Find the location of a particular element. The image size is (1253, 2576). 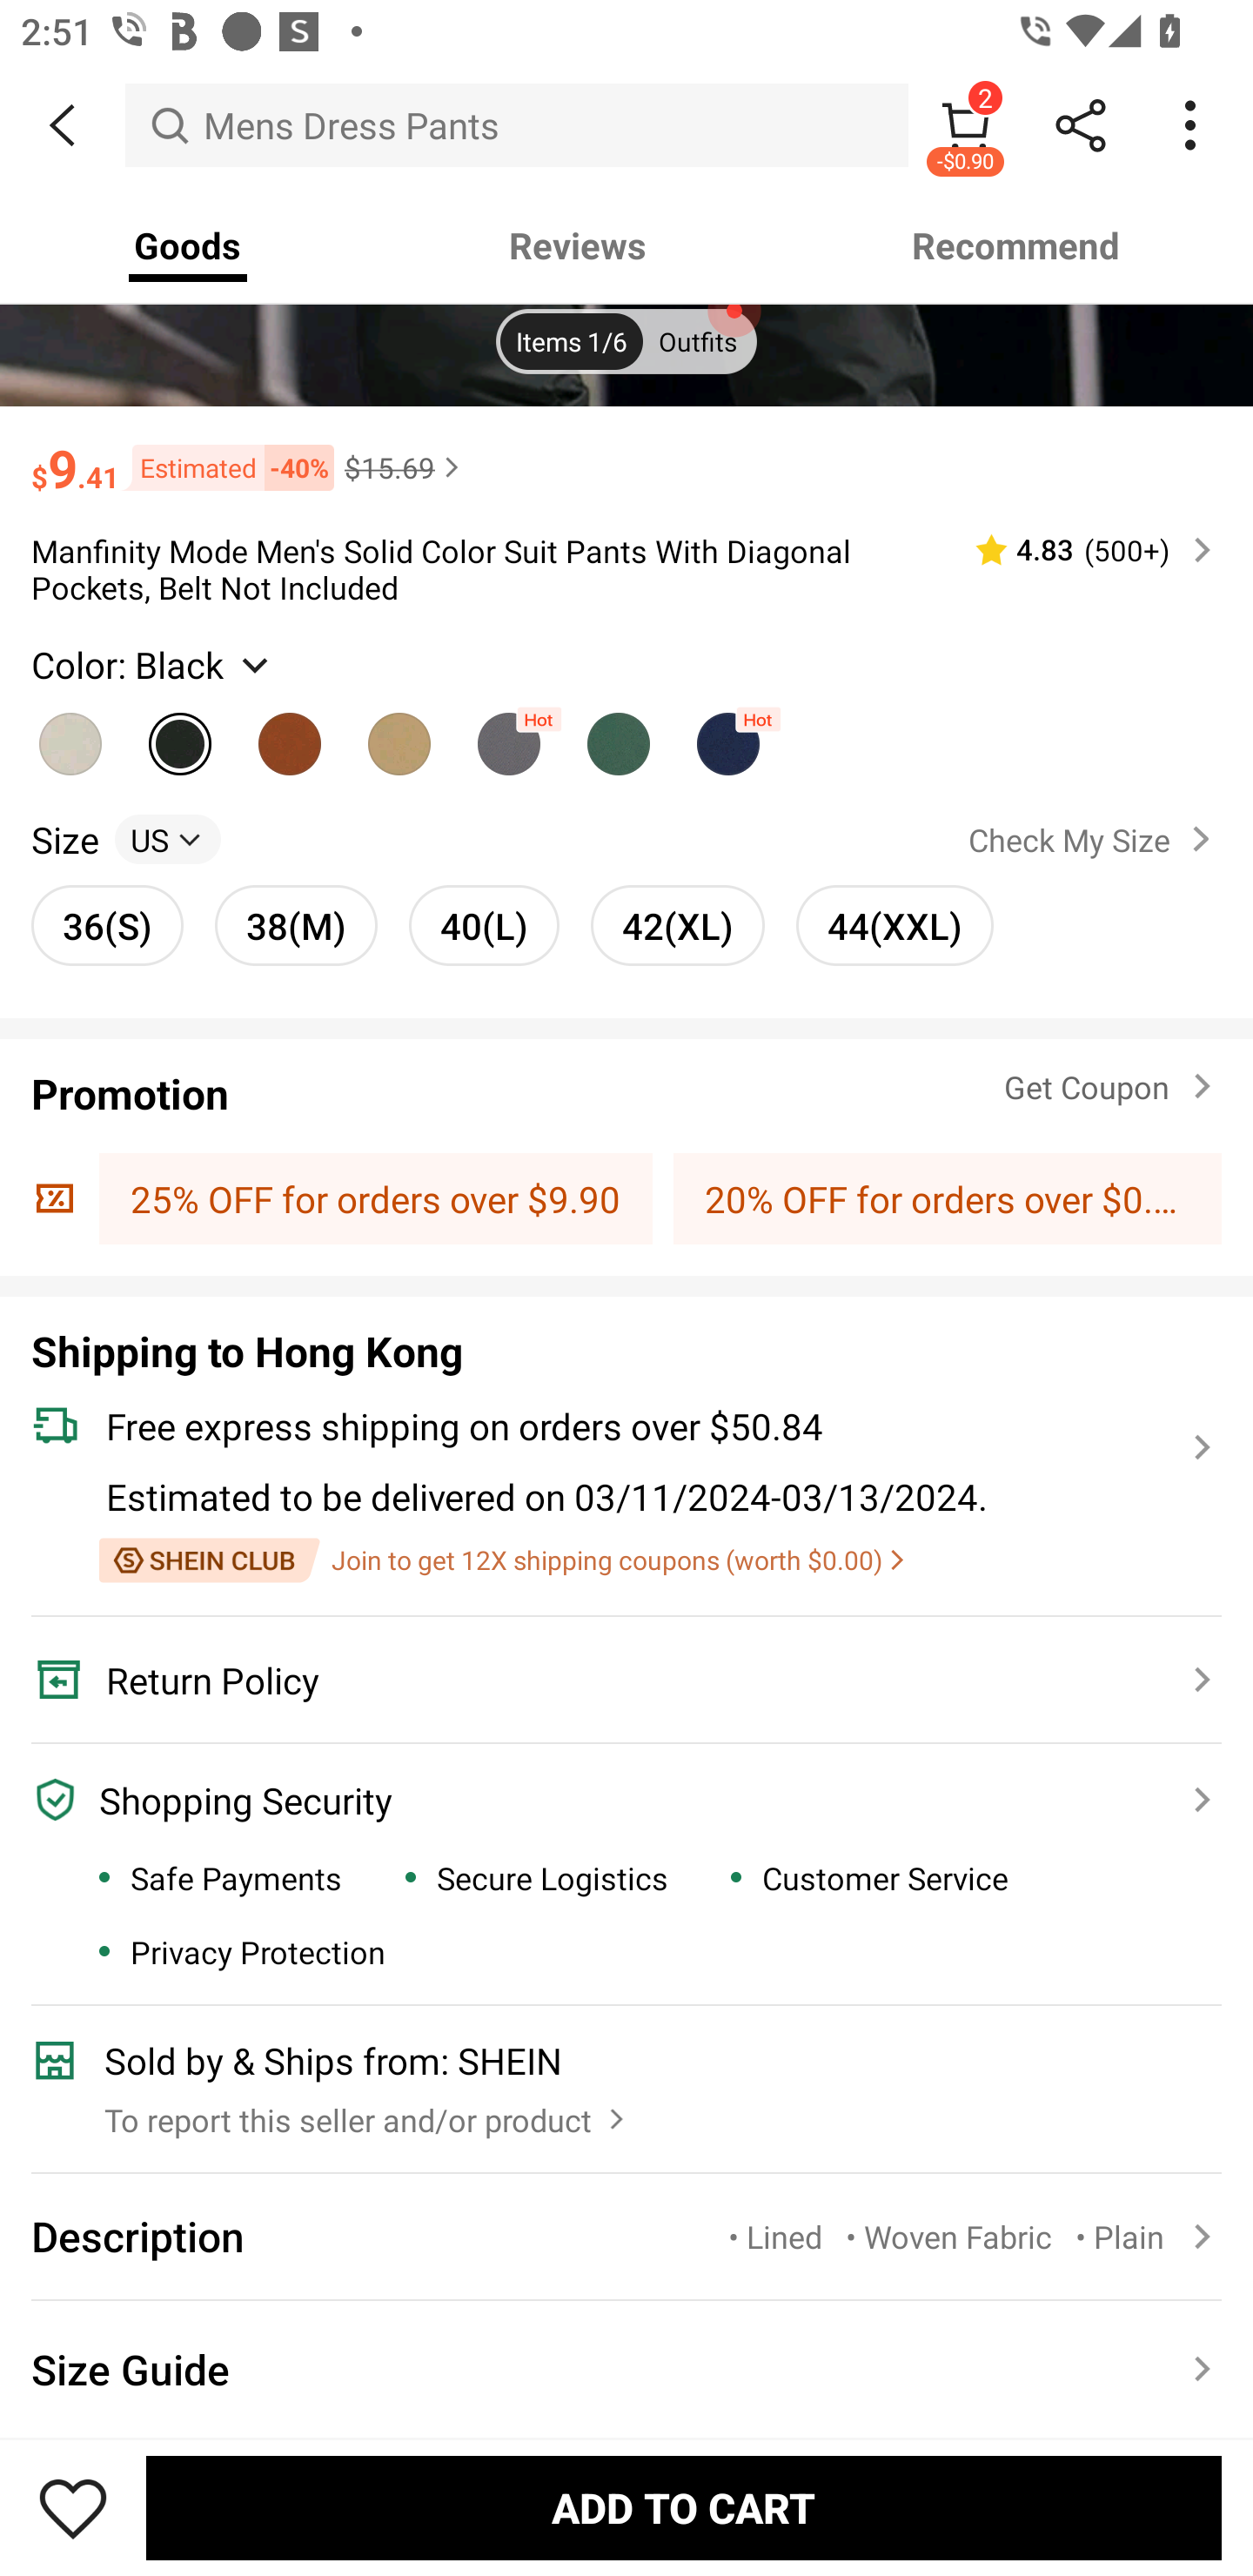

Mens Dress Pants is located at coordinates (517, 124).